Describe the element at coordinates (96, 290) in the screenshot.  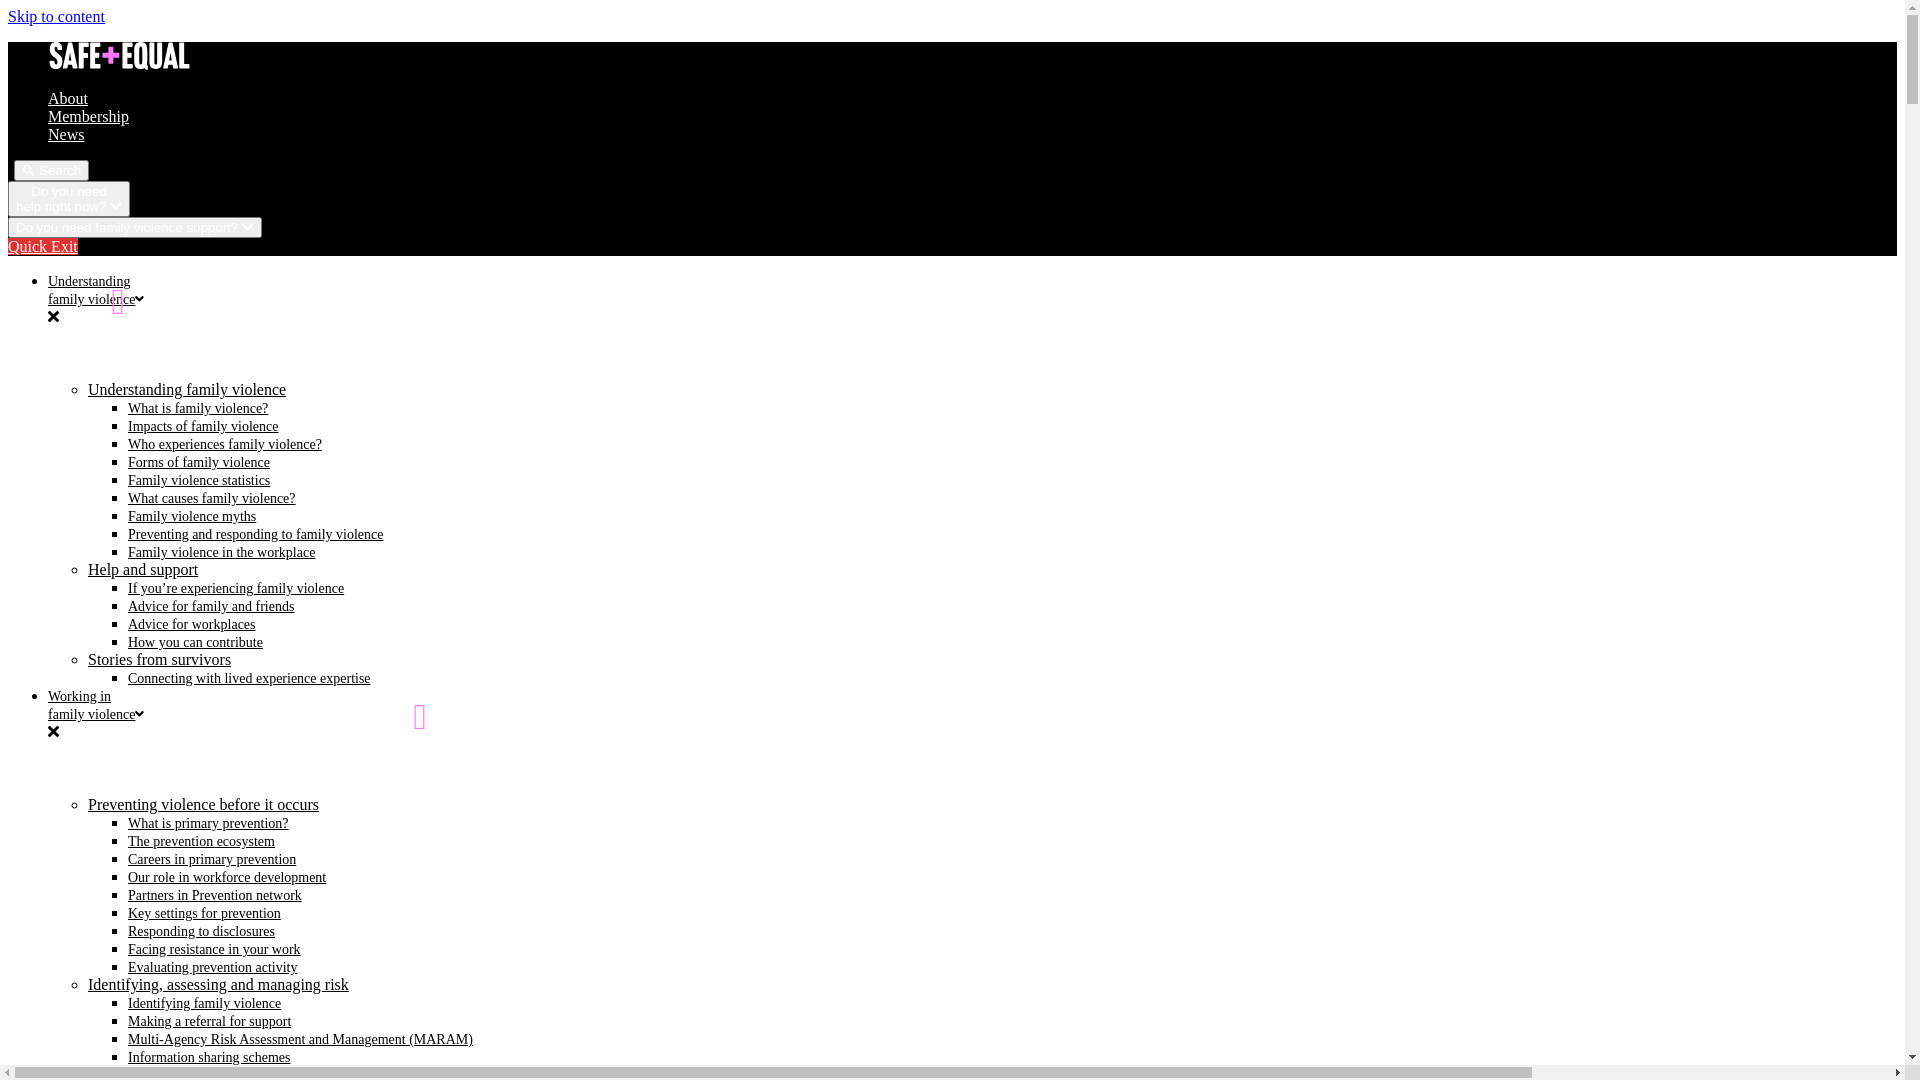
I see `Understanding
family violence` at that location.